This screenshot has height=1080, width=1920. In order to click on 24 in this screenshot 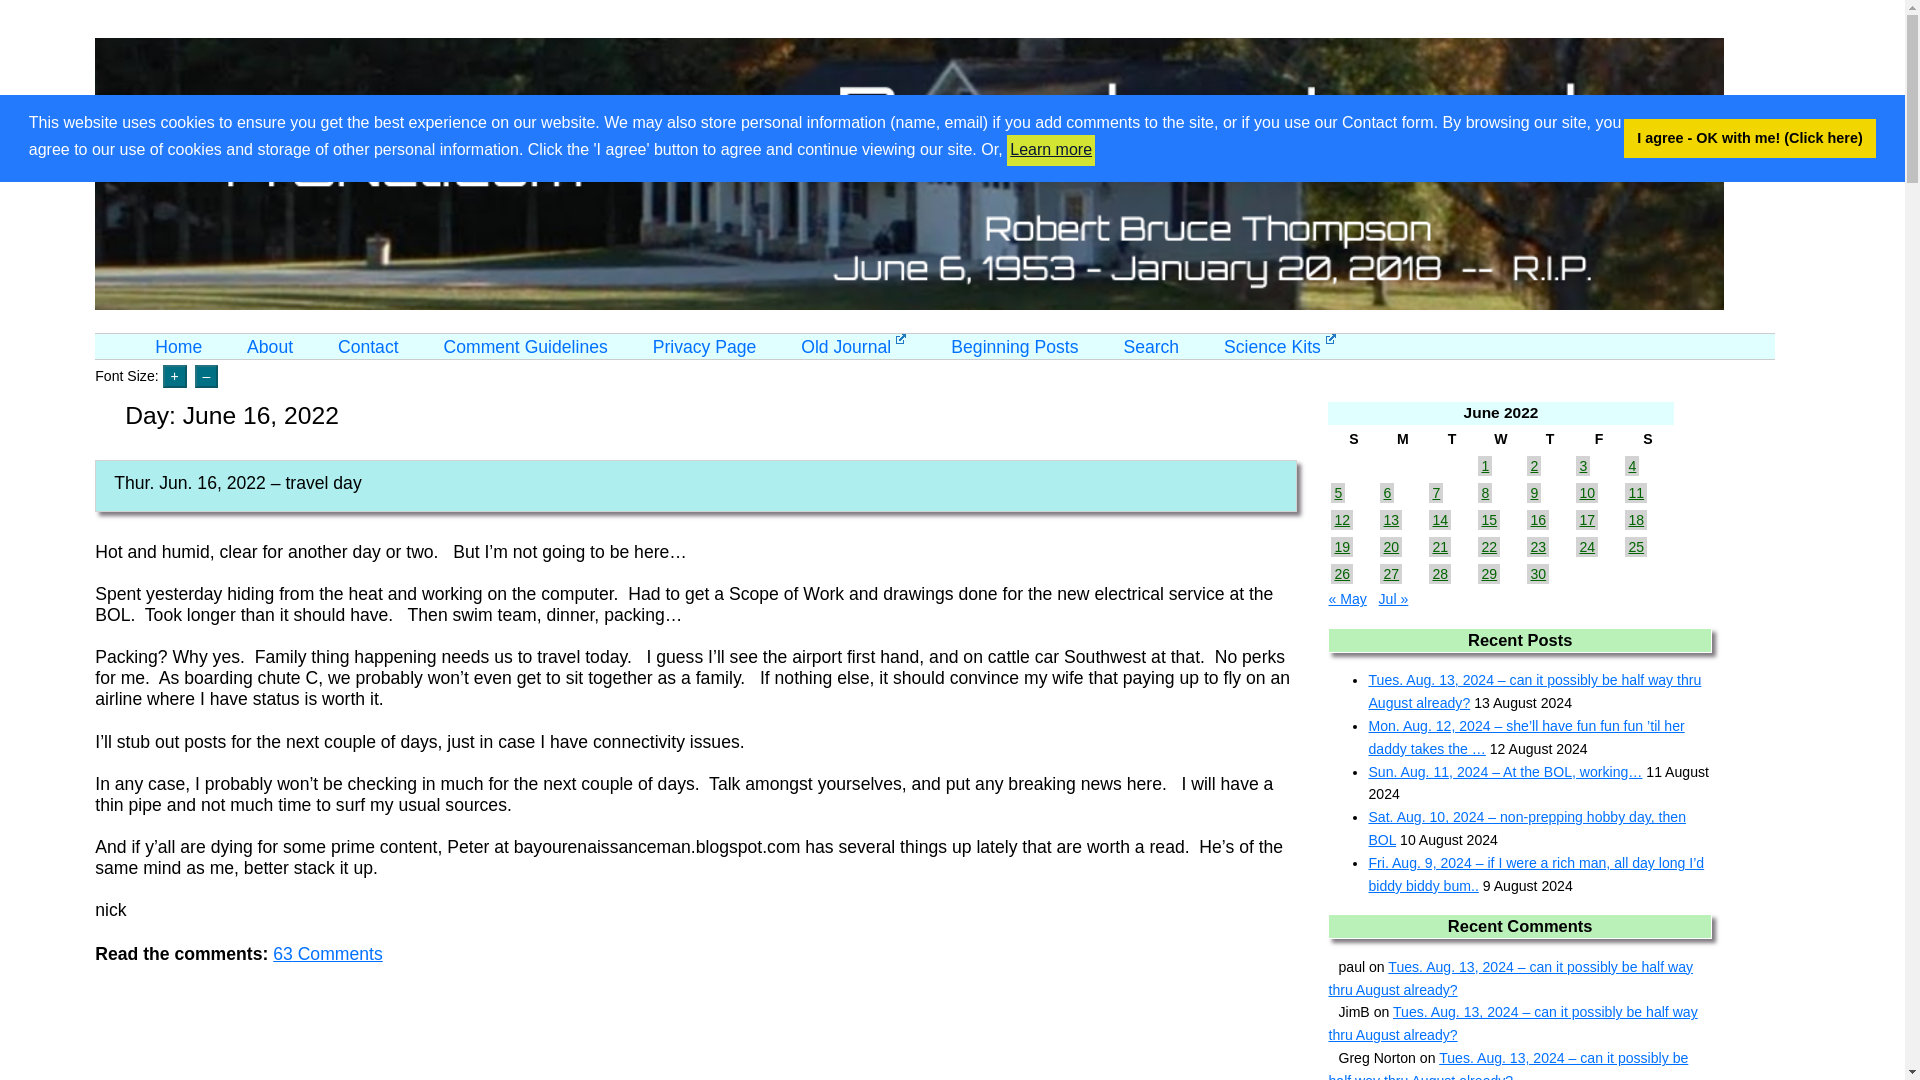, I will do `click(1586, 546)`.